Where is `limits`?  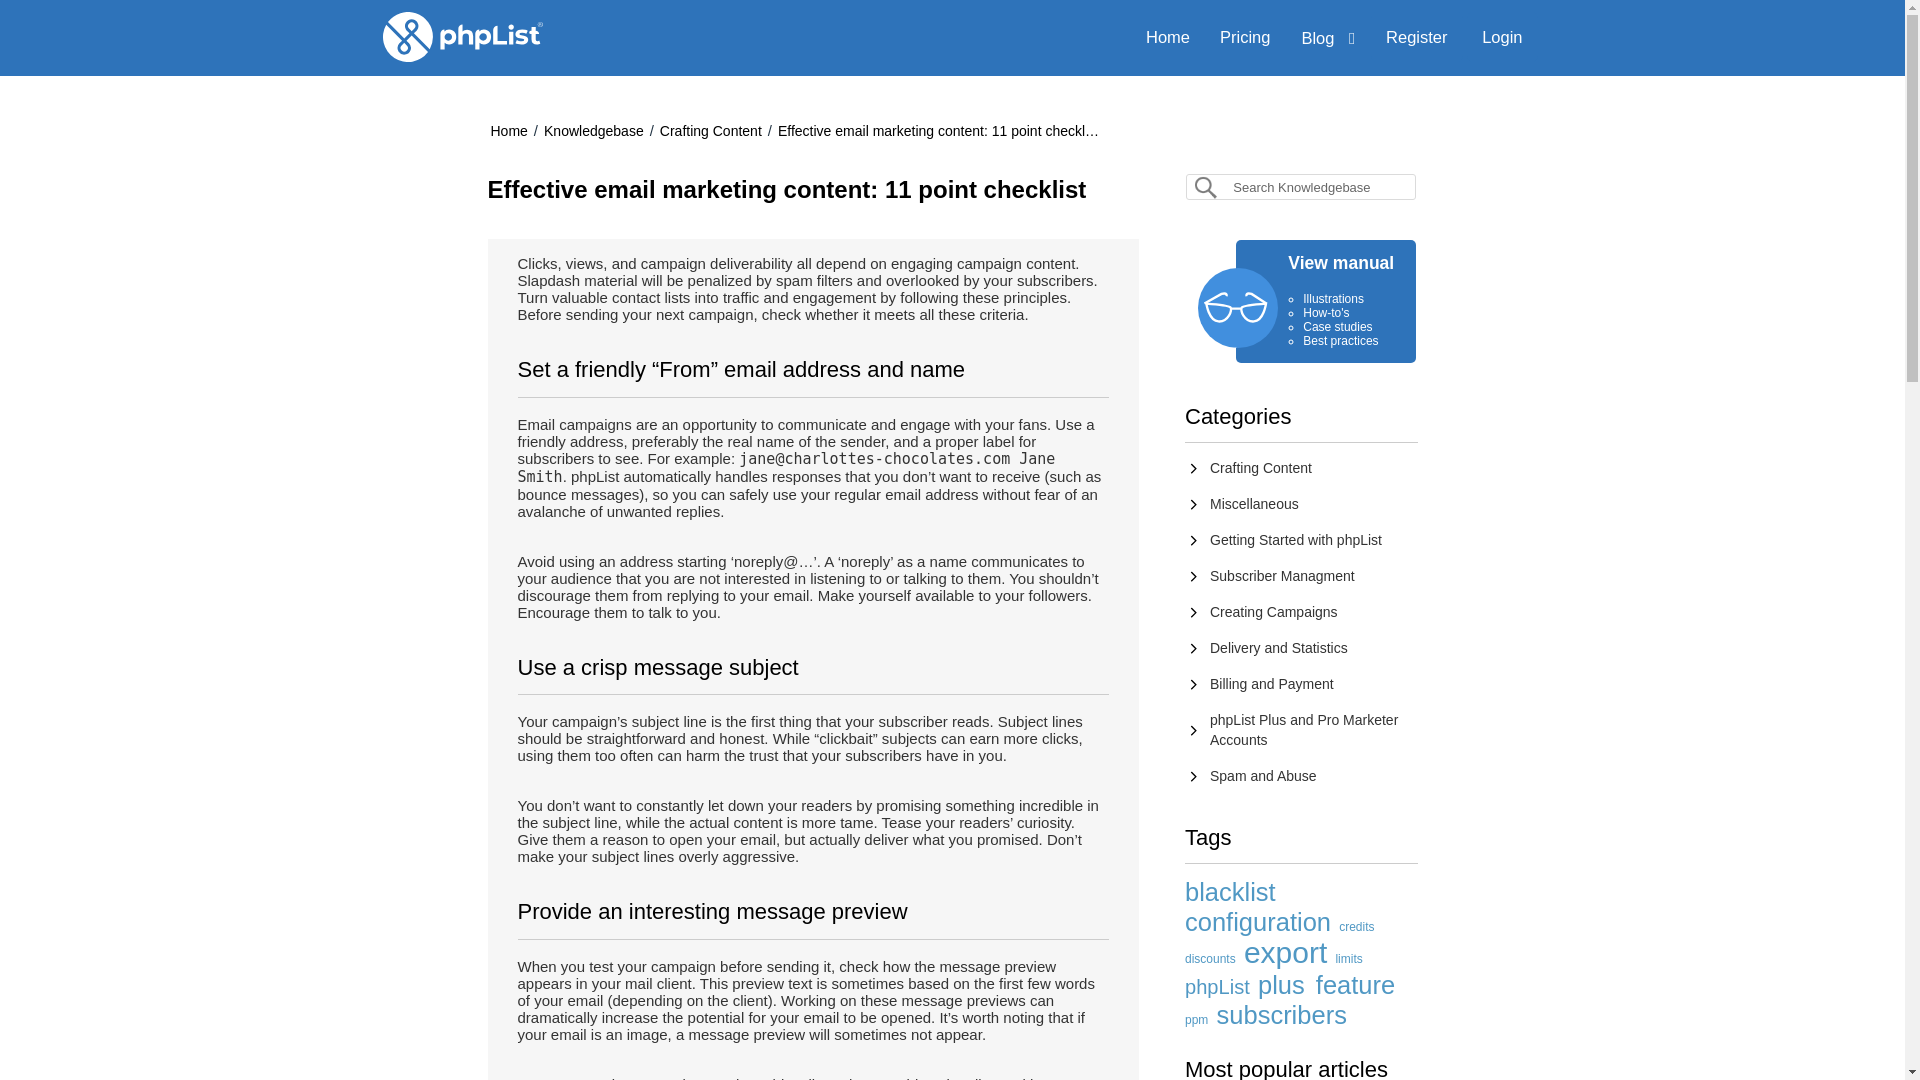
limits is located at coordinates (1348, 958).